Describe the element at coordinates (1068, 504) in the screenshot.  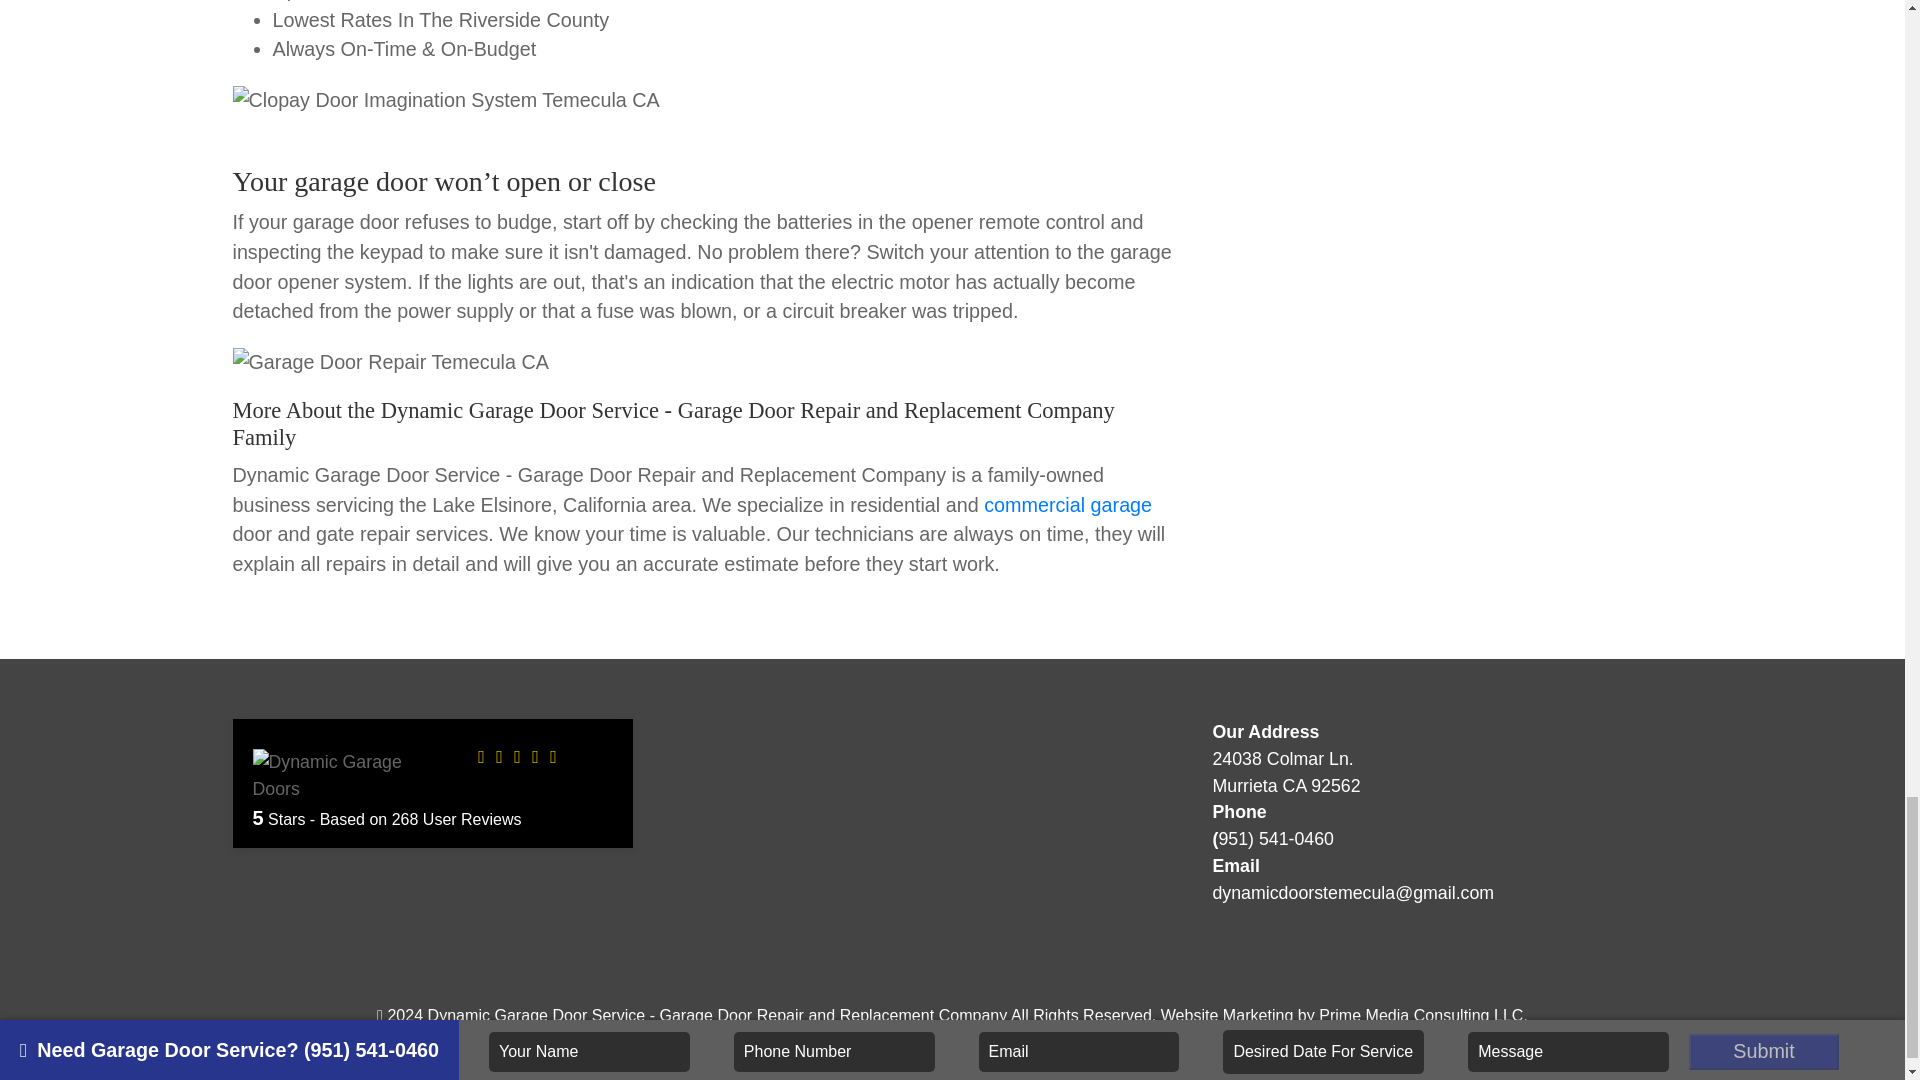
I see `commercial garage` at that location.